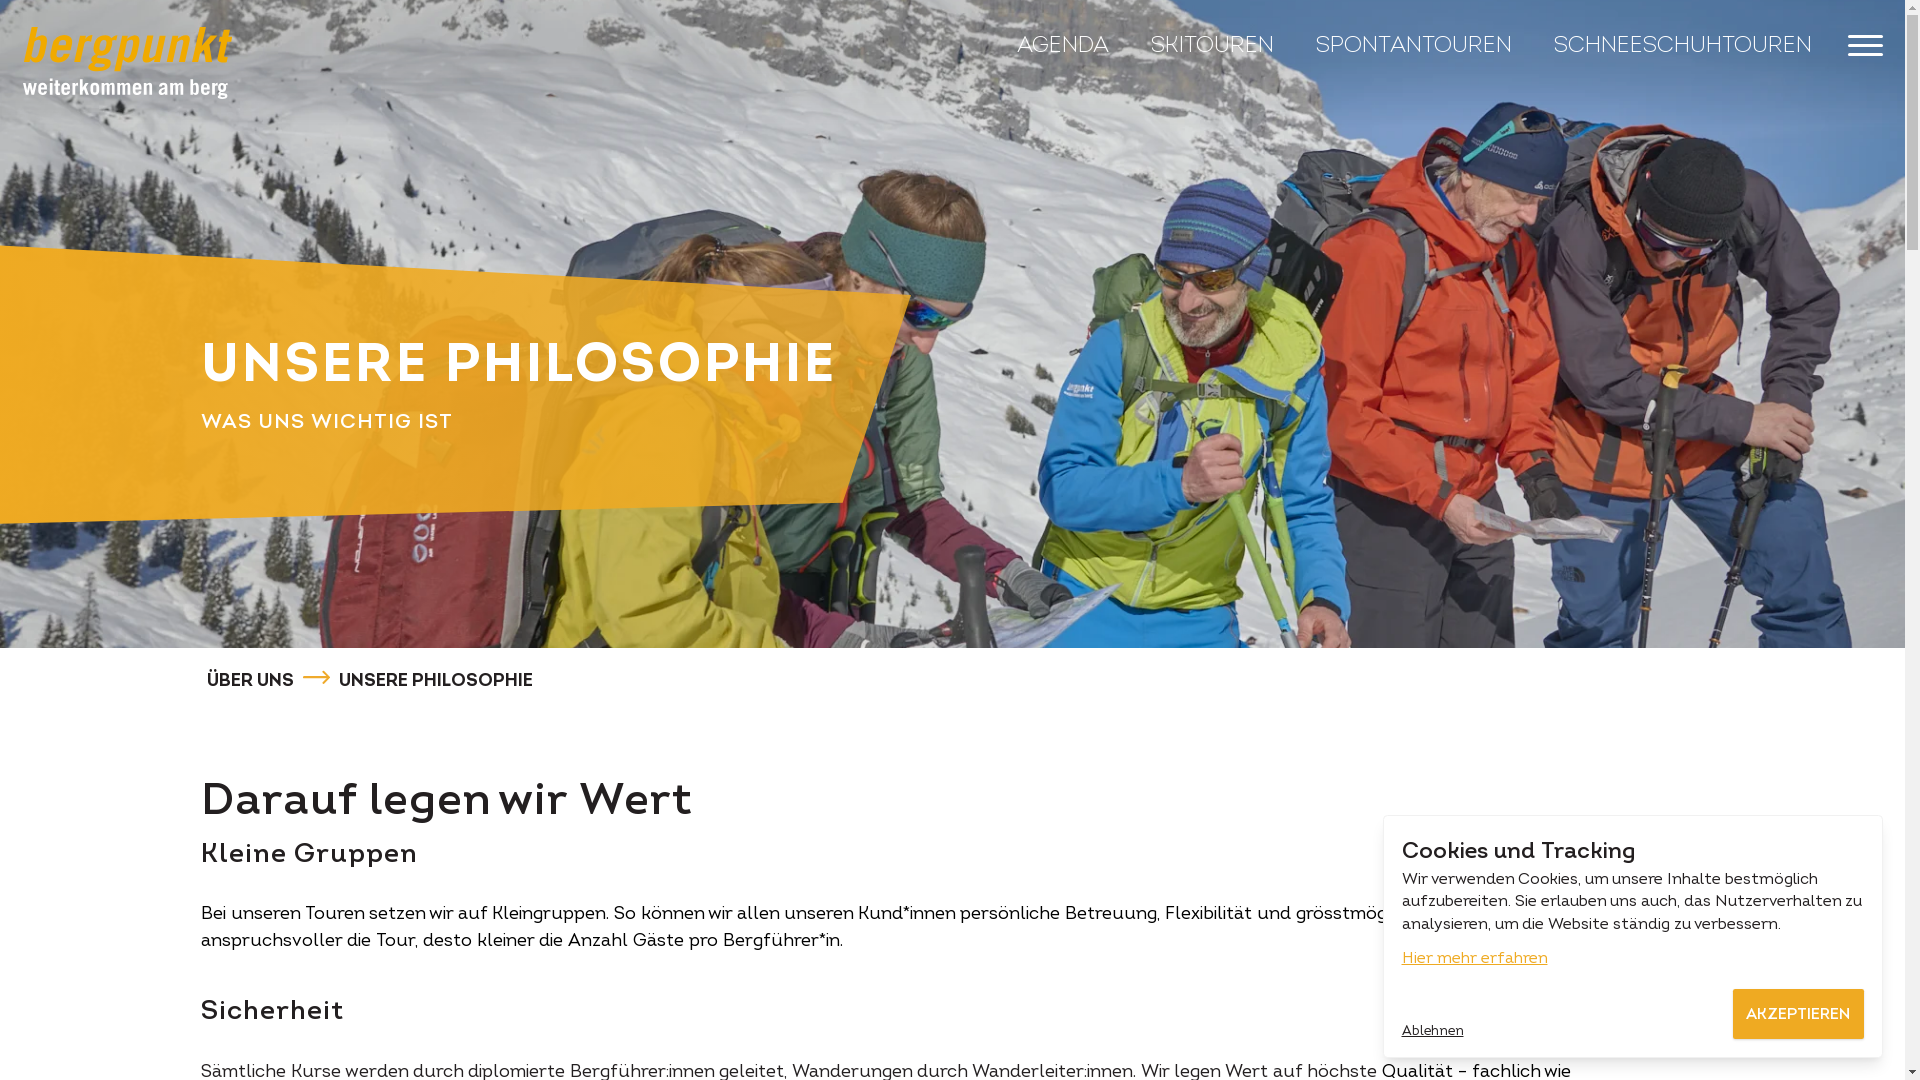  I want to click on AGENDA, so click(1065, 44).